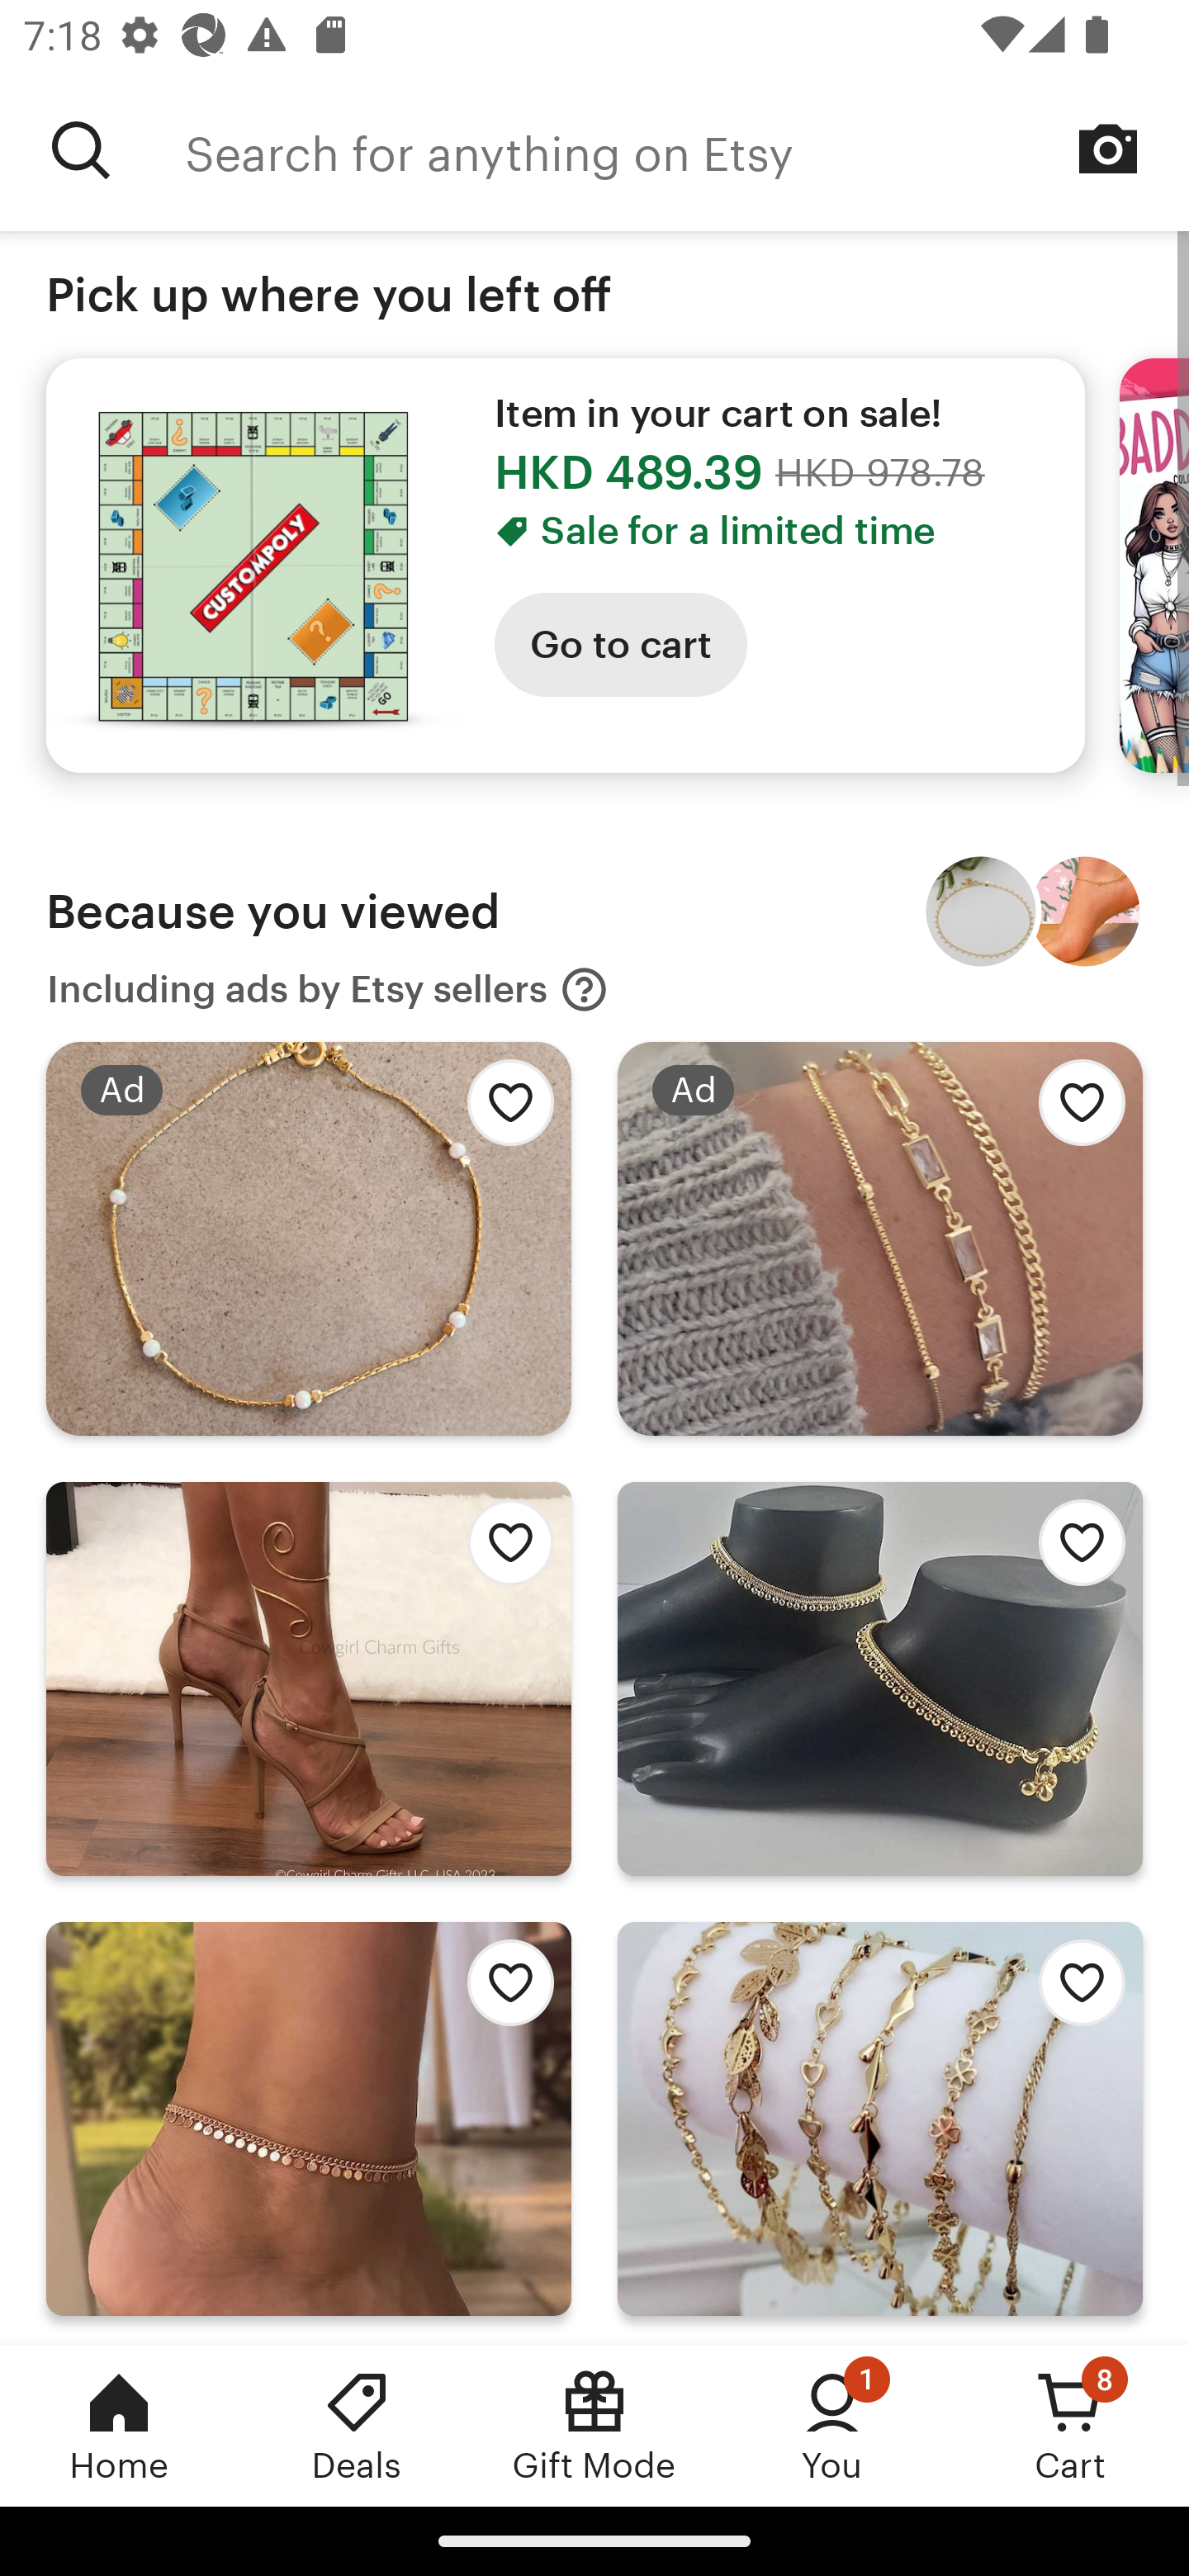 This screenshot has width=1189, height=2576. Describe the element at coordinates (81, 150) in the screenshot. I see `Search for anything on Etsy` at that location.